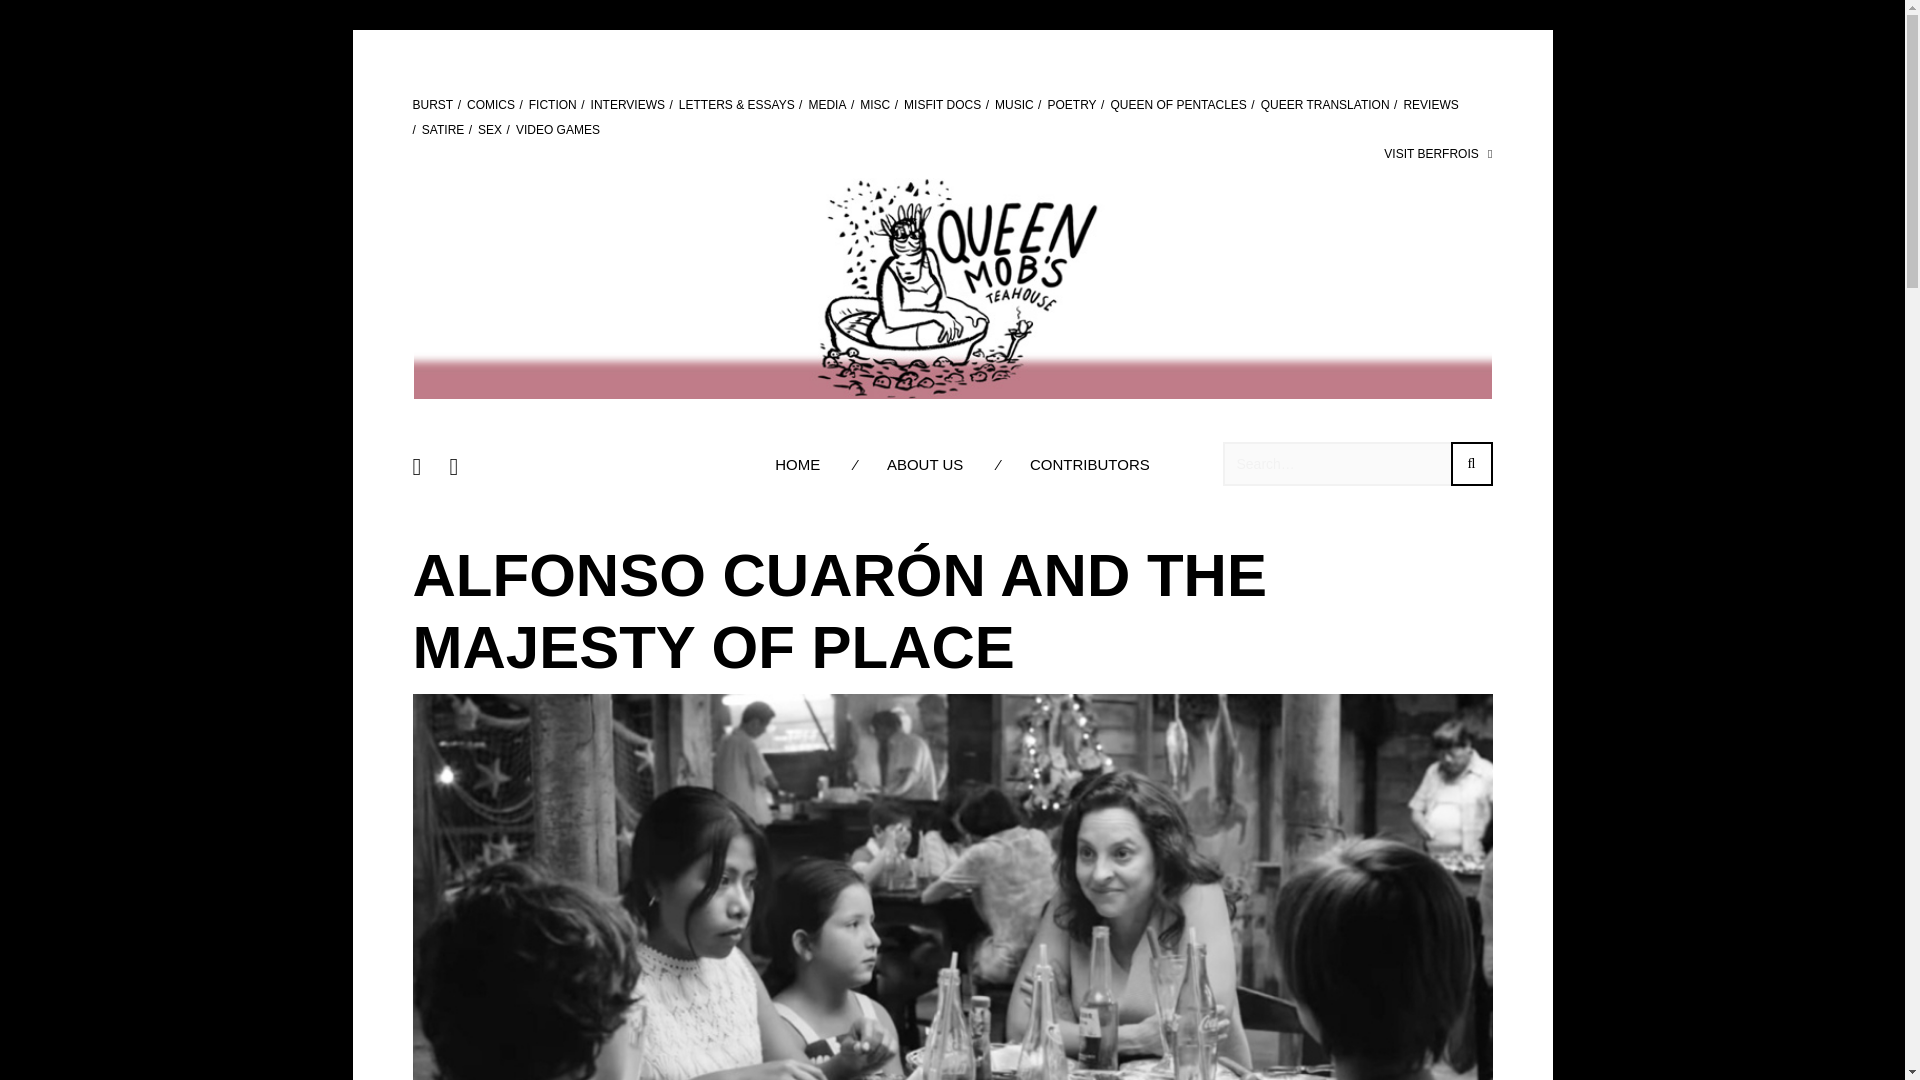  I want to click on HOME, so click(798, 464).